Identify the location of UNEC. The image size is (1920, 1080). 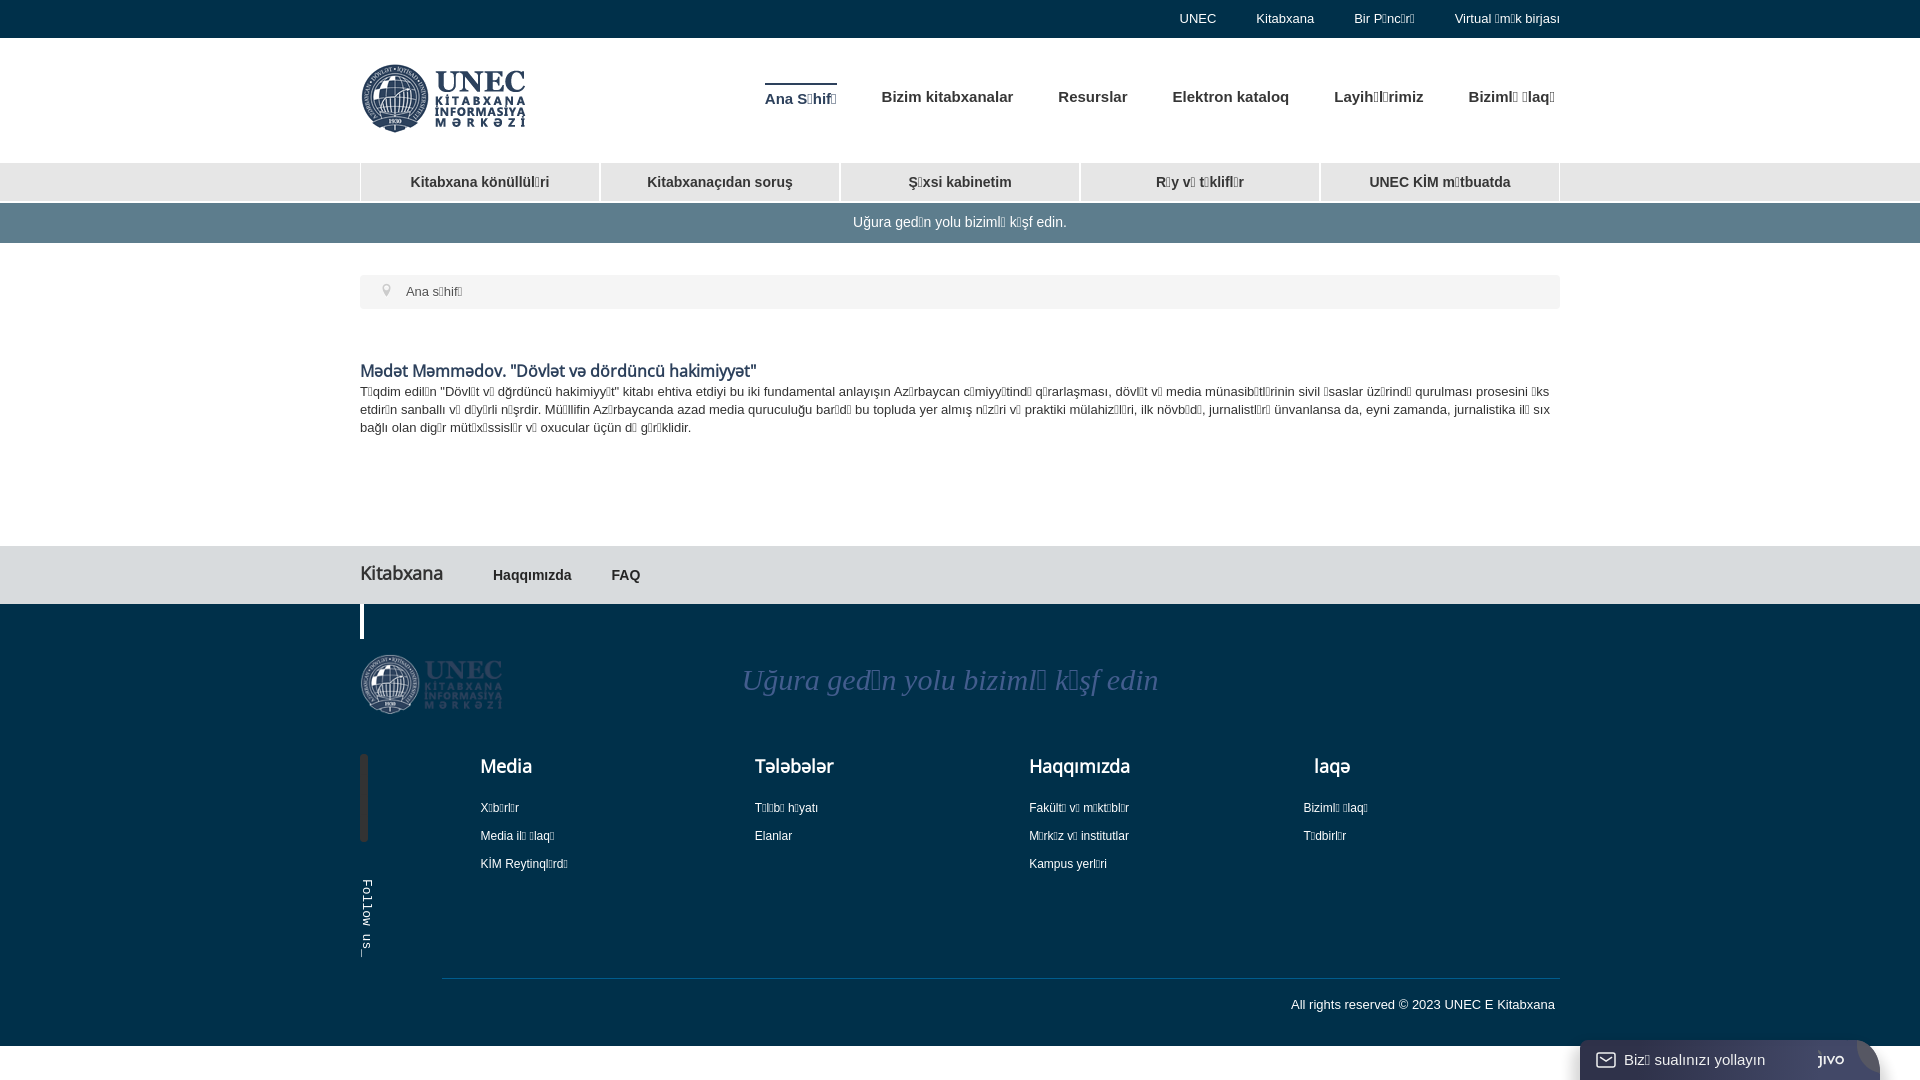
(1198, 19).